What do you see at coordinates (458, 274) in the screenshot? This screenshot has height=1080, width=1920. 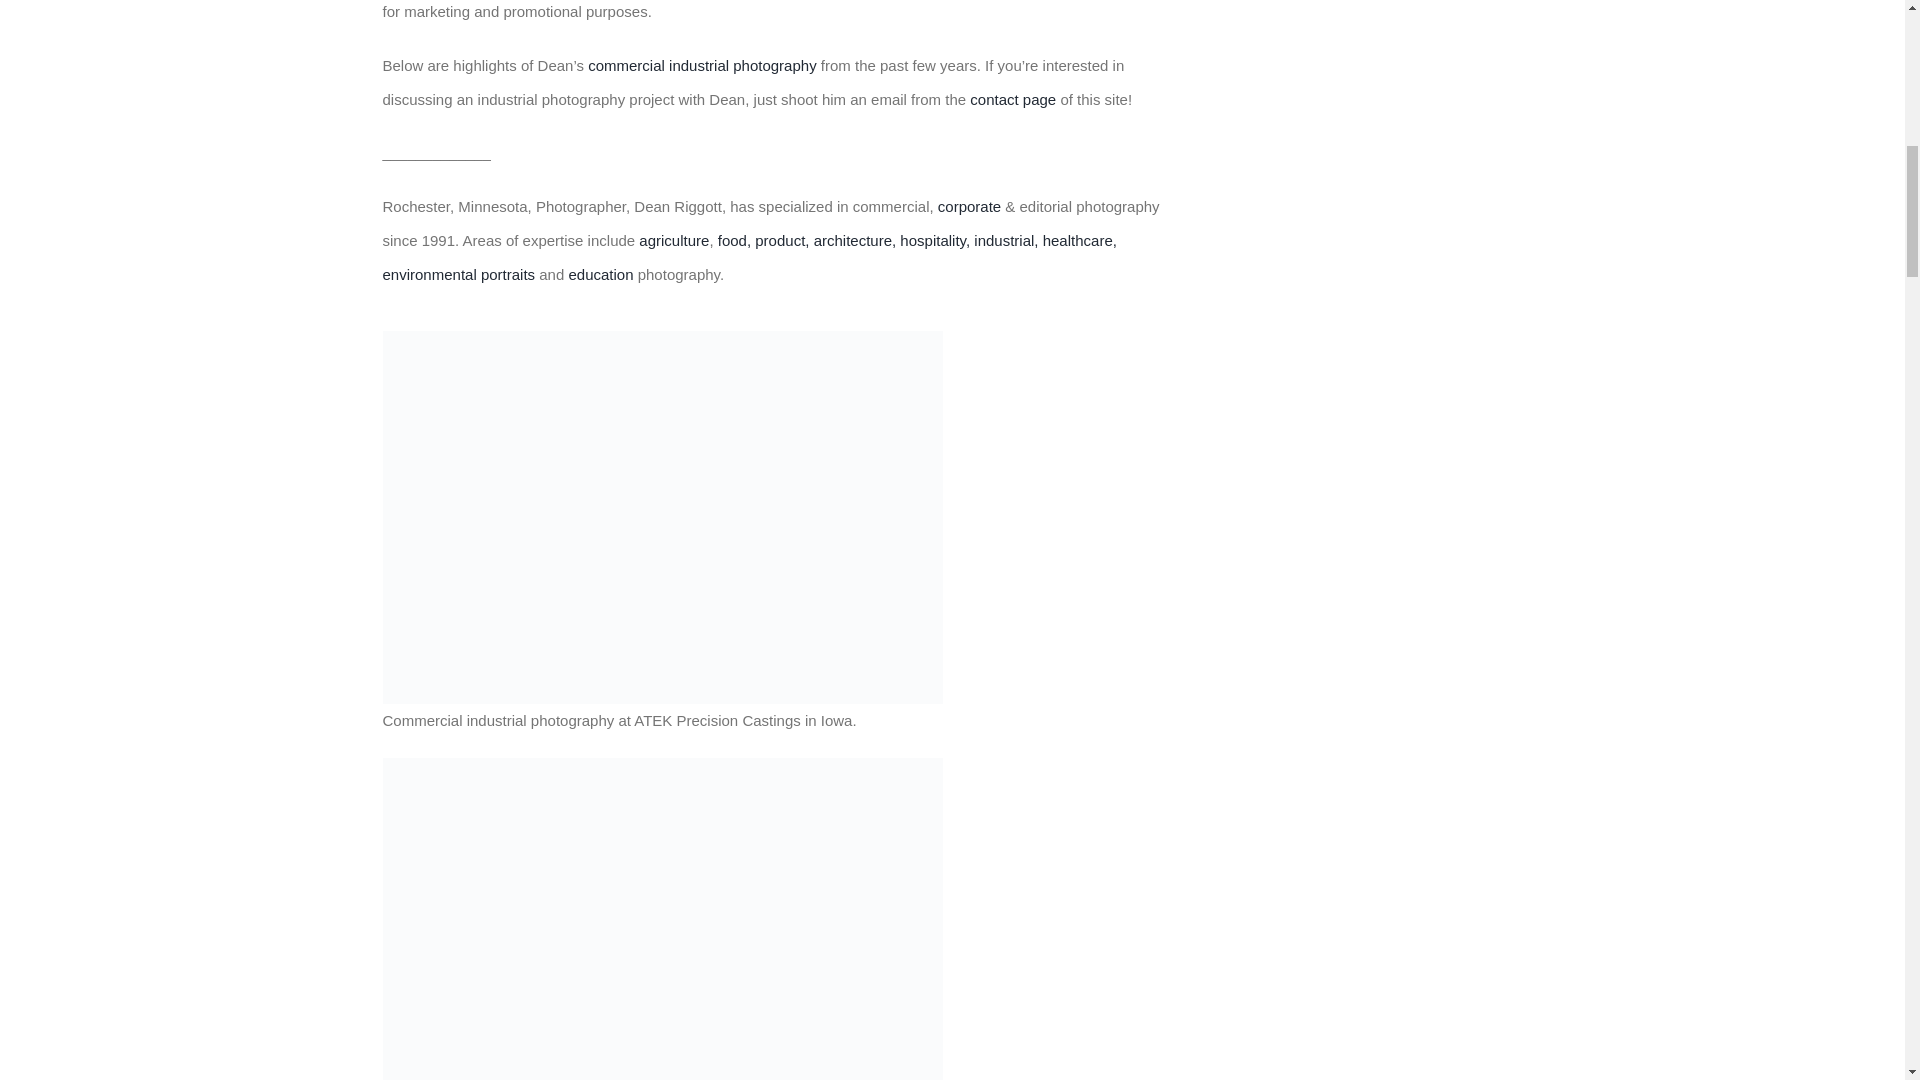 I see `environmental portraits` at bounding box center [458, 274].